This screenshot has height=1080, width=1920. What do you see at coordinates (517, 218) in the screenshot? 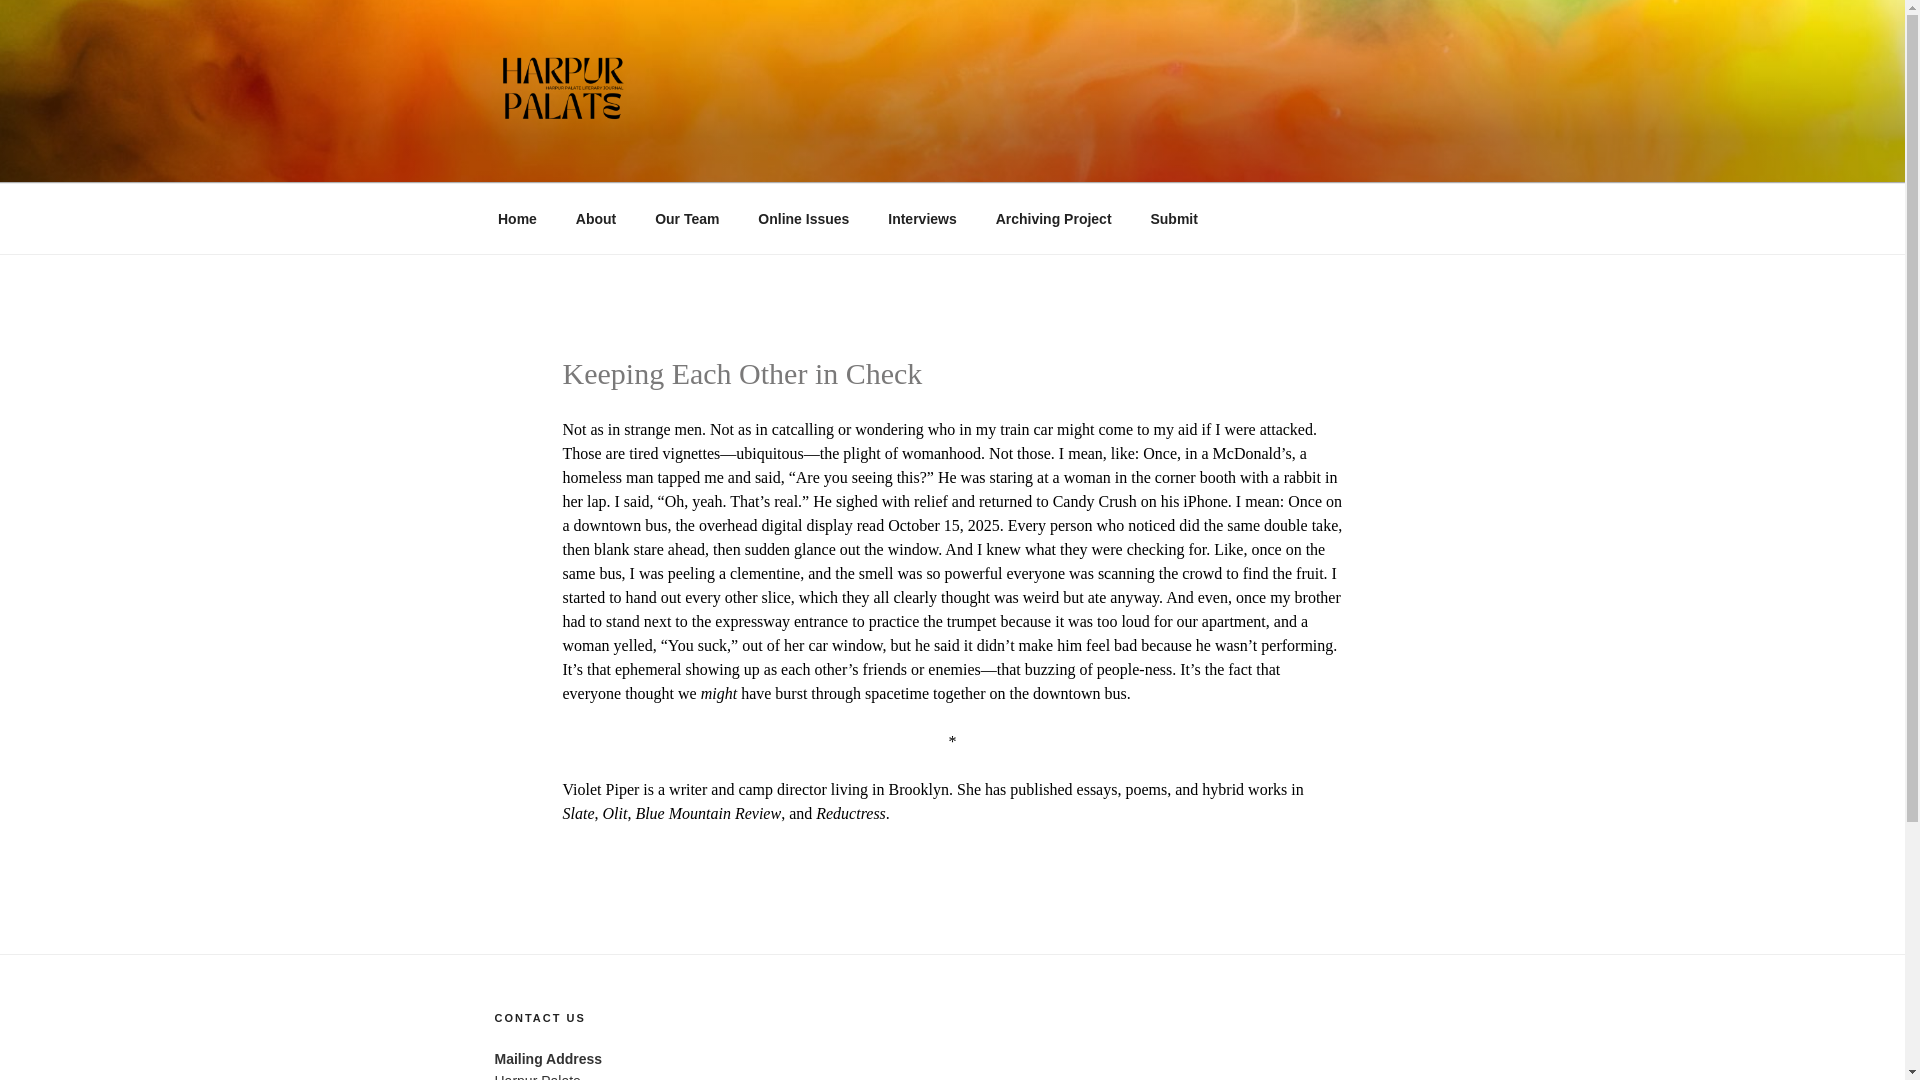
I see `Home` at bounding box center [517, 218].